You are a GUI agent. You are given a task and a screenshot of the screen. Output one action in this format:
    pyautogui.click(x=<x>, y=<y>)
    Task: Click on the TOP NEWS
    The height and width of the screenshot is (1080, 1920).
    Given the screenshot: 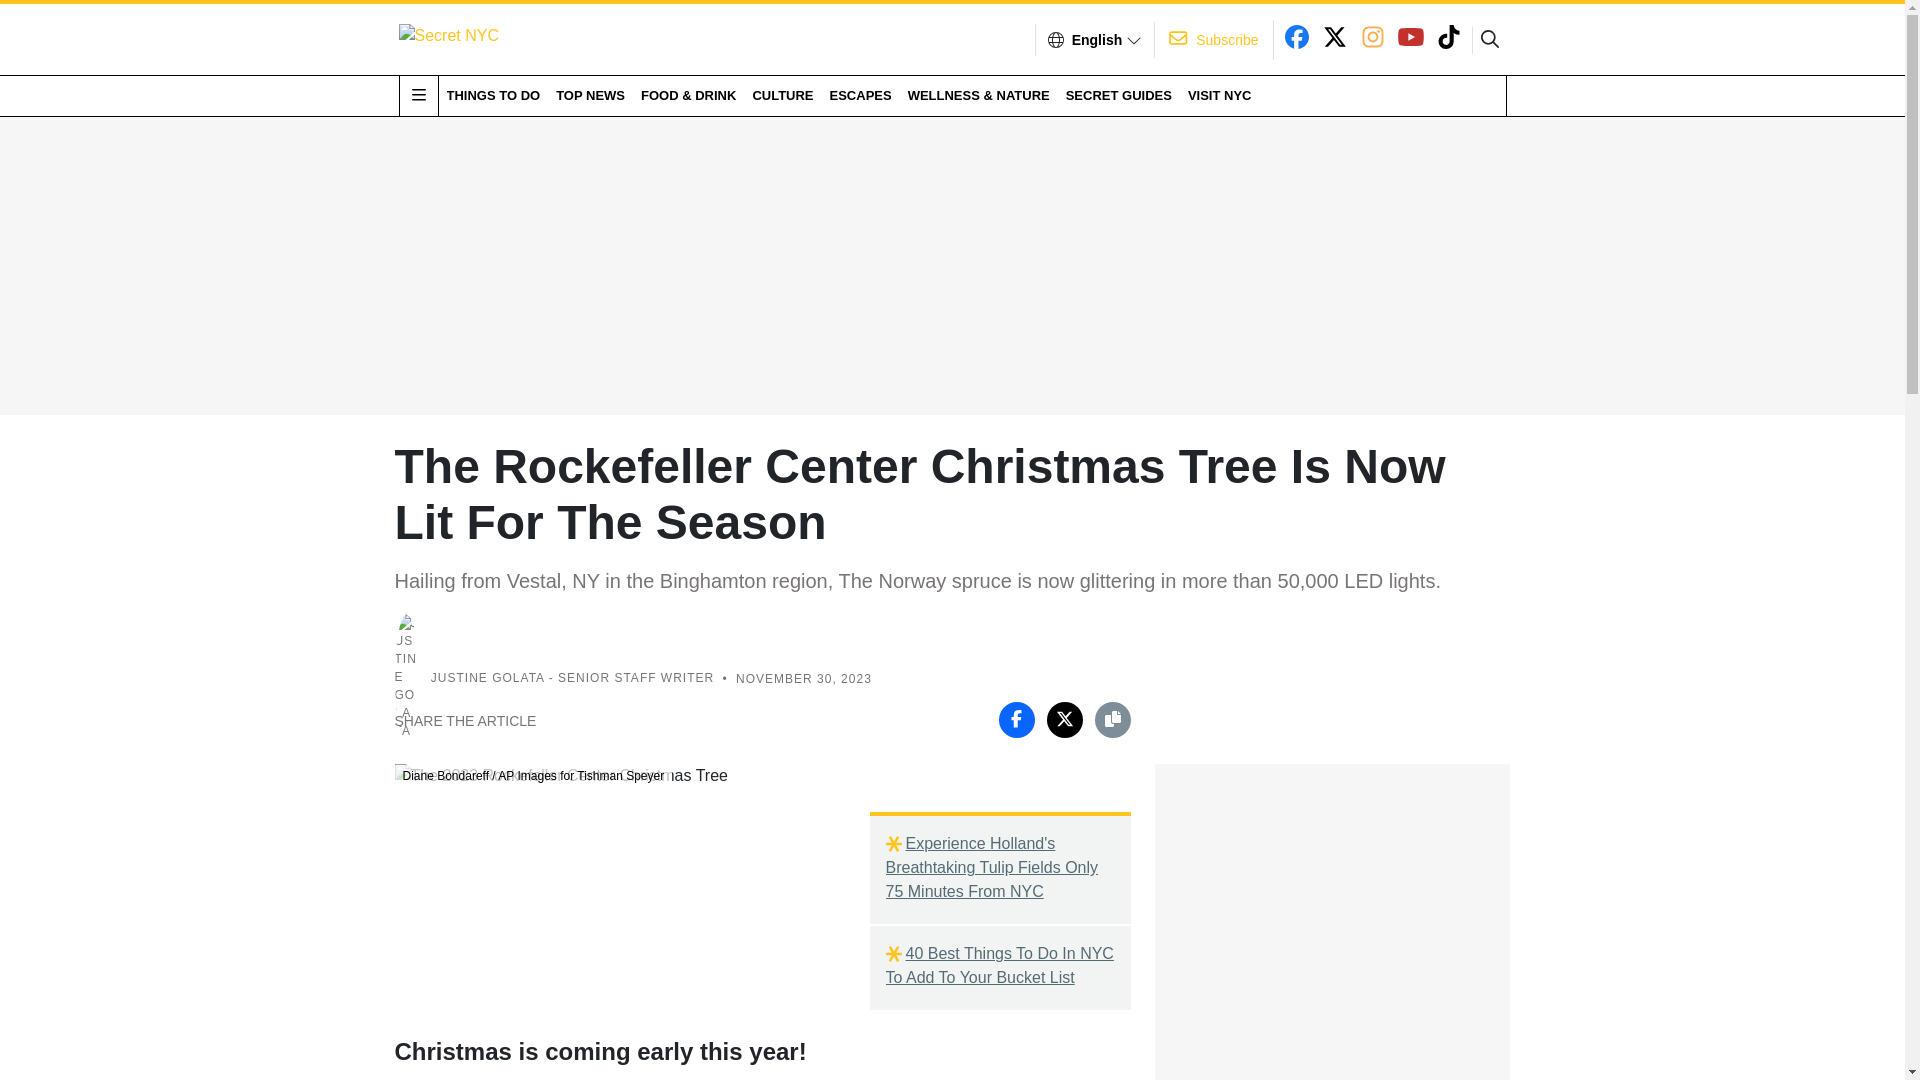 What is the action you would take?
    pyautogui.click(x=590, y=95)
    